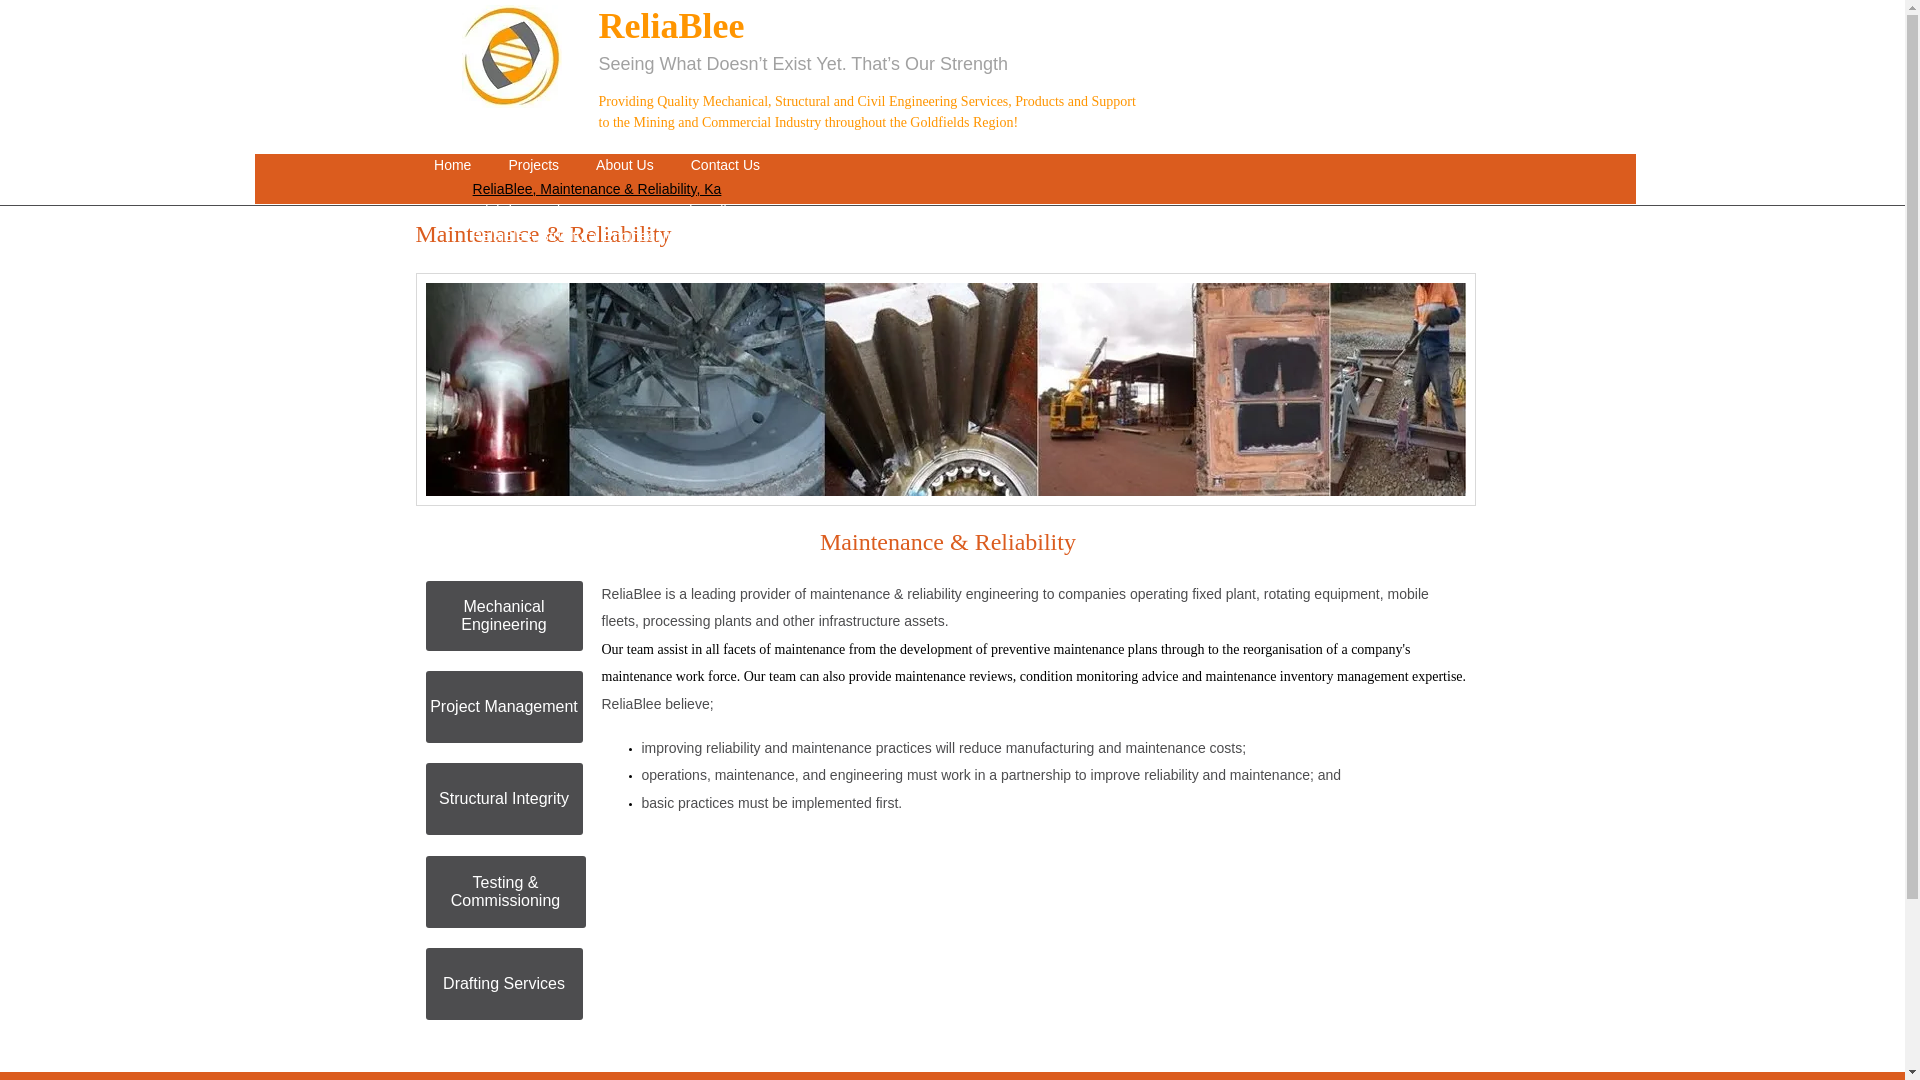  I want to click on About Us, so click(625, 166).